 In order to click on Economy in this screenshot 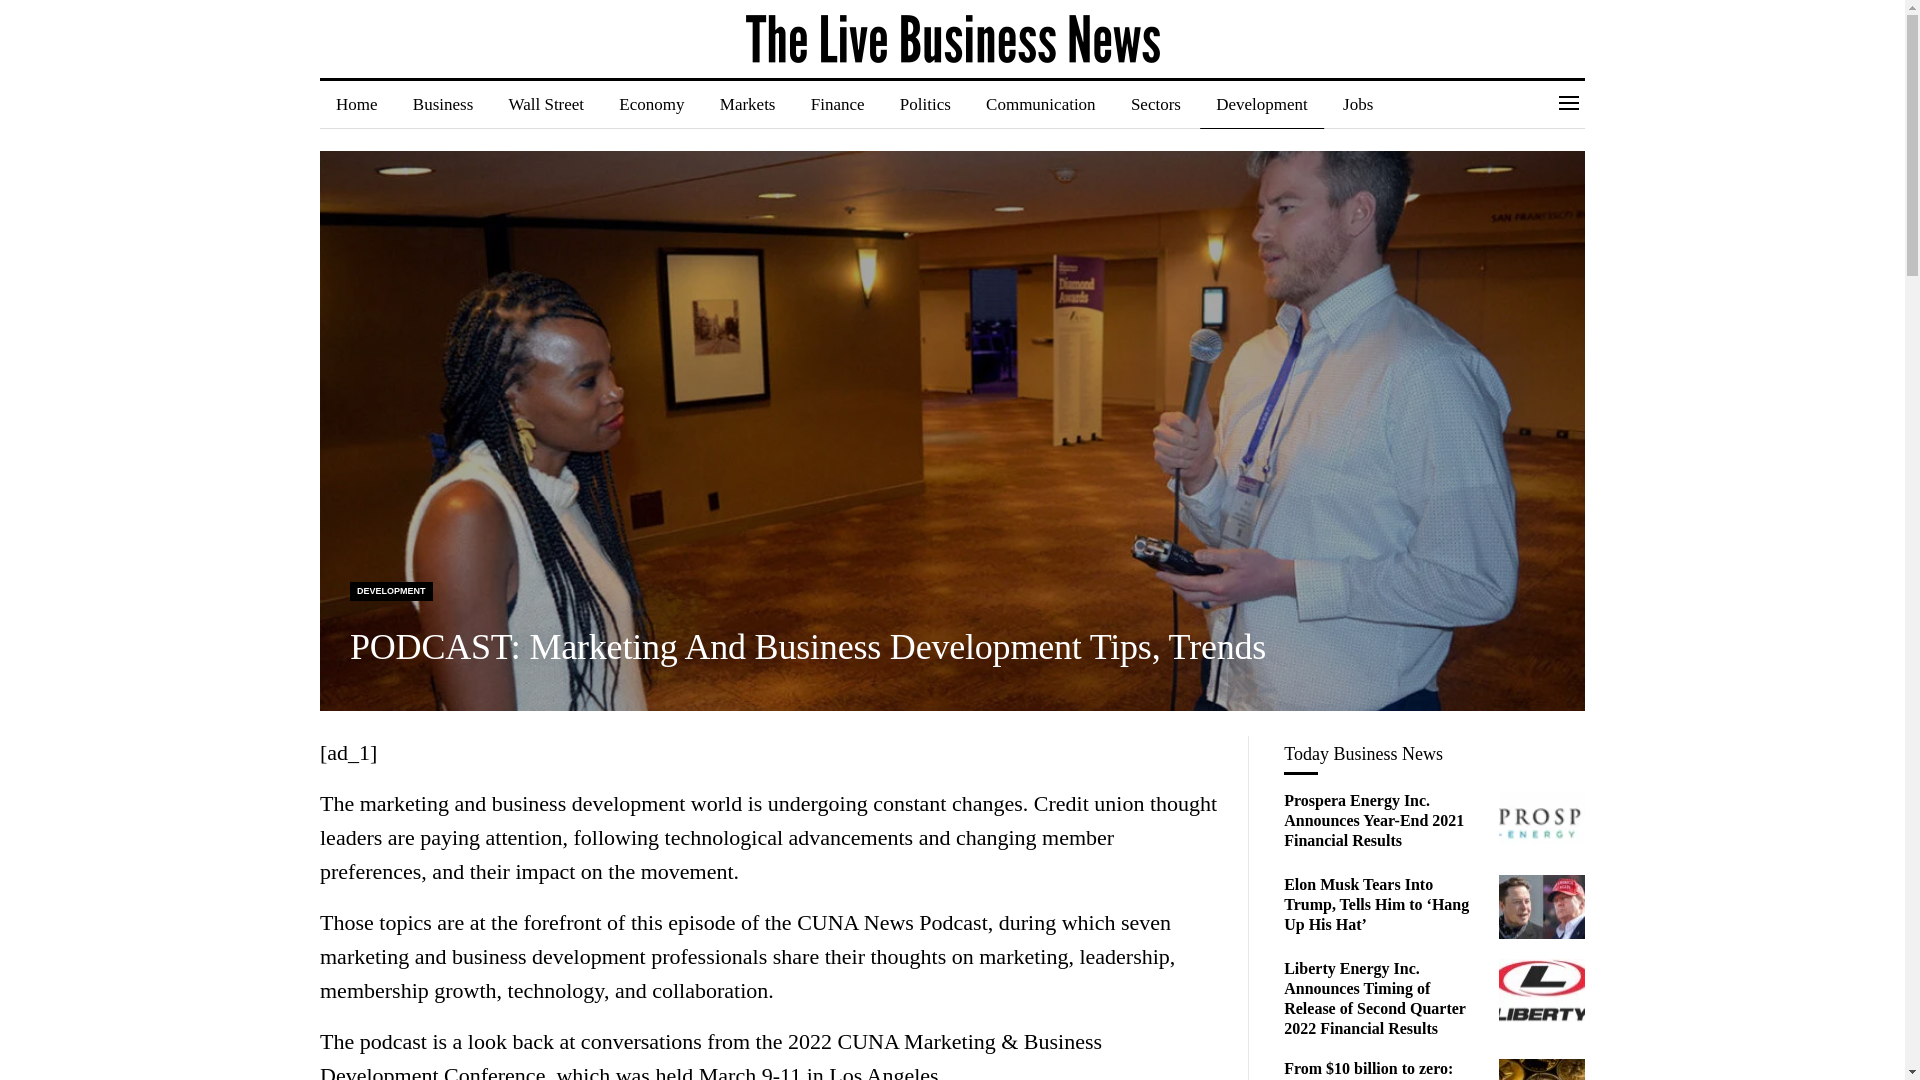, I will do `click(651, 104)`.